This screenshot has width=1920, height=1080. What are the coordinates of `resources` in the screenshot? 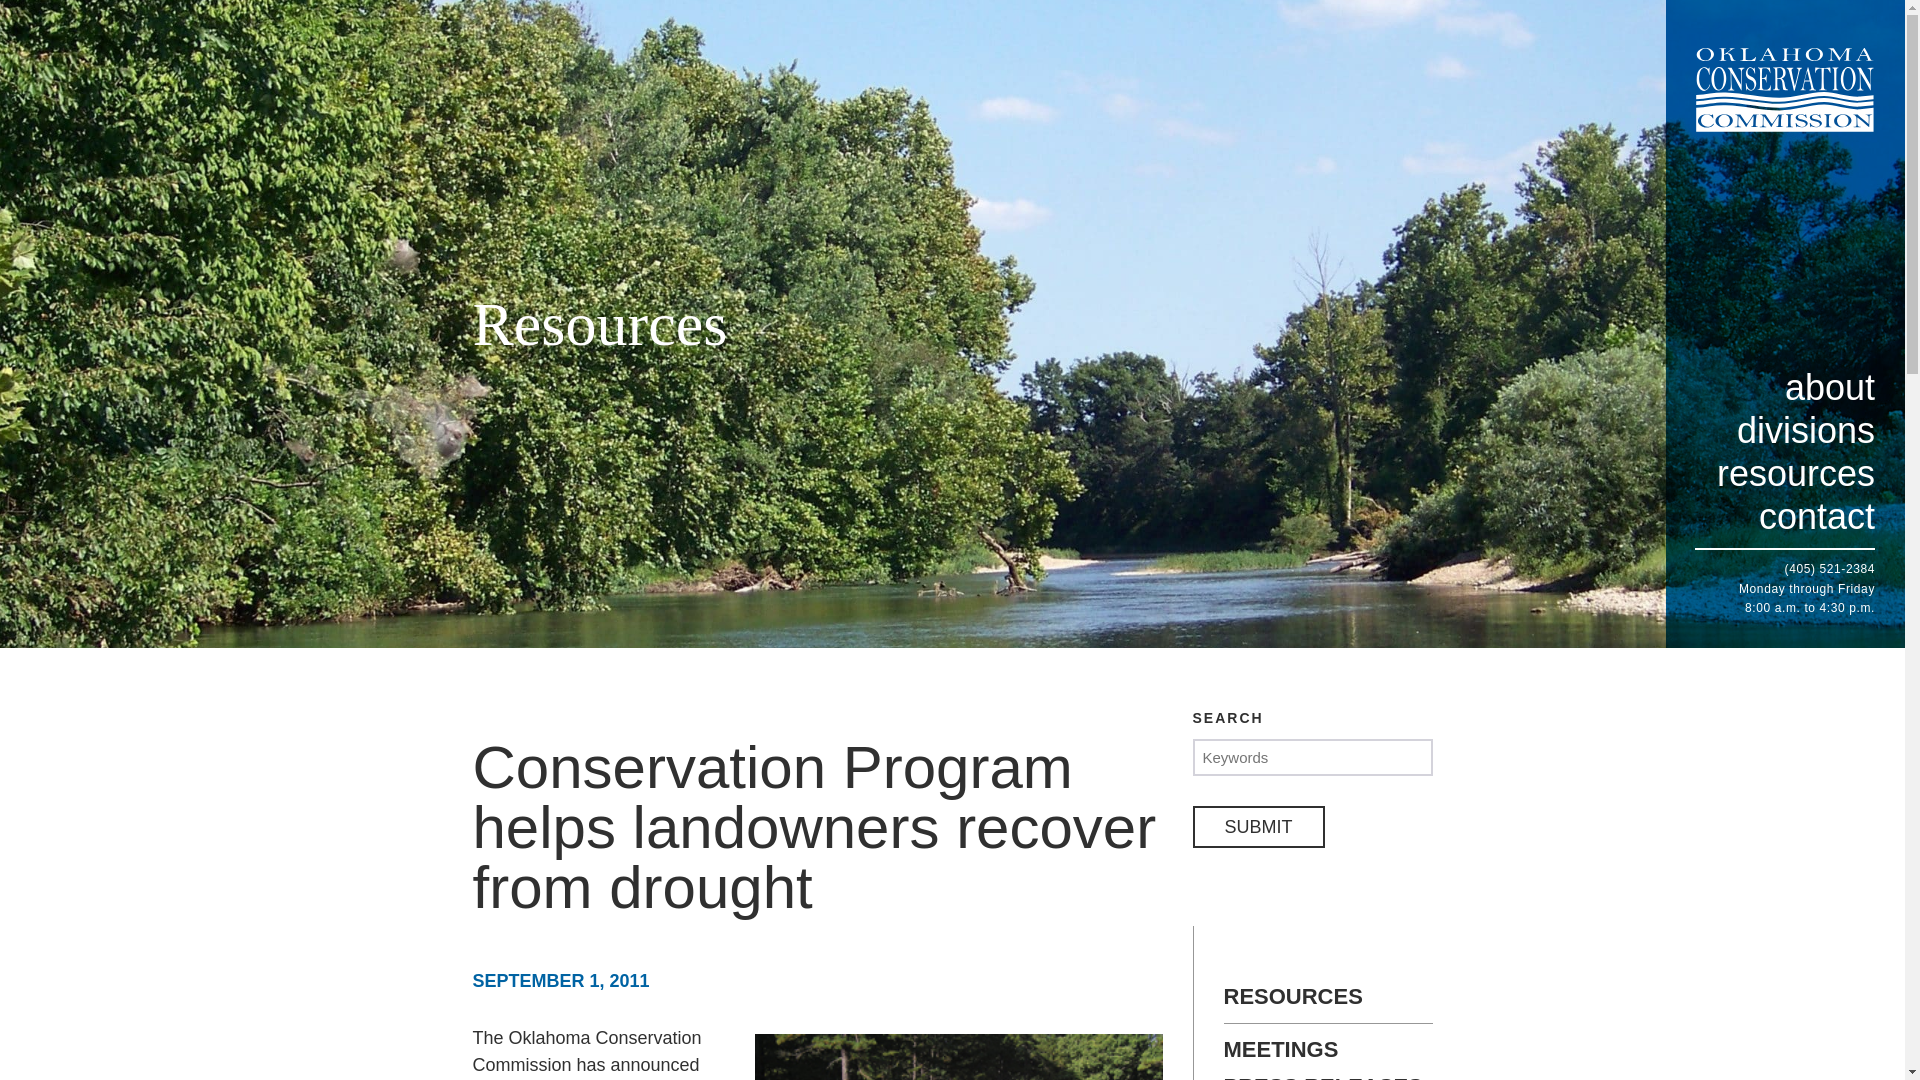 It's located at (1785, 473).